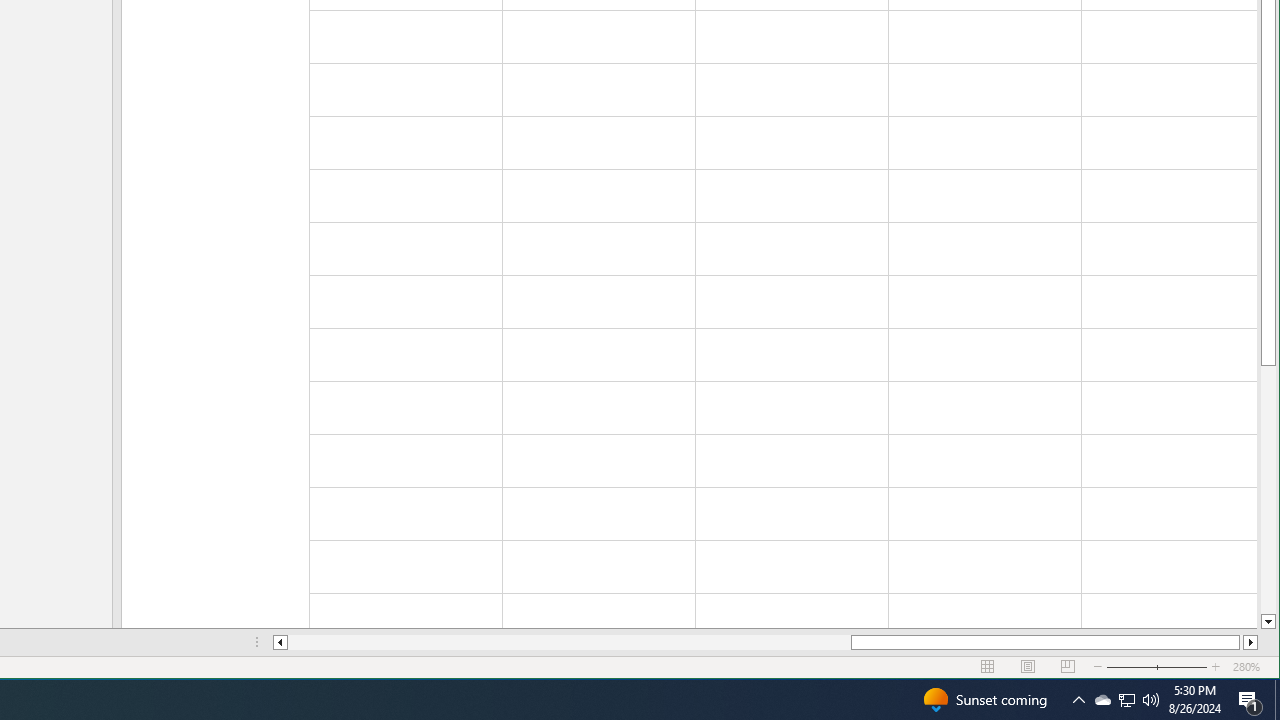 The image size is (1280, 720). Describe the element at coordinates (1250, 642) in the screenshot. I see `Zoom In` at that location.